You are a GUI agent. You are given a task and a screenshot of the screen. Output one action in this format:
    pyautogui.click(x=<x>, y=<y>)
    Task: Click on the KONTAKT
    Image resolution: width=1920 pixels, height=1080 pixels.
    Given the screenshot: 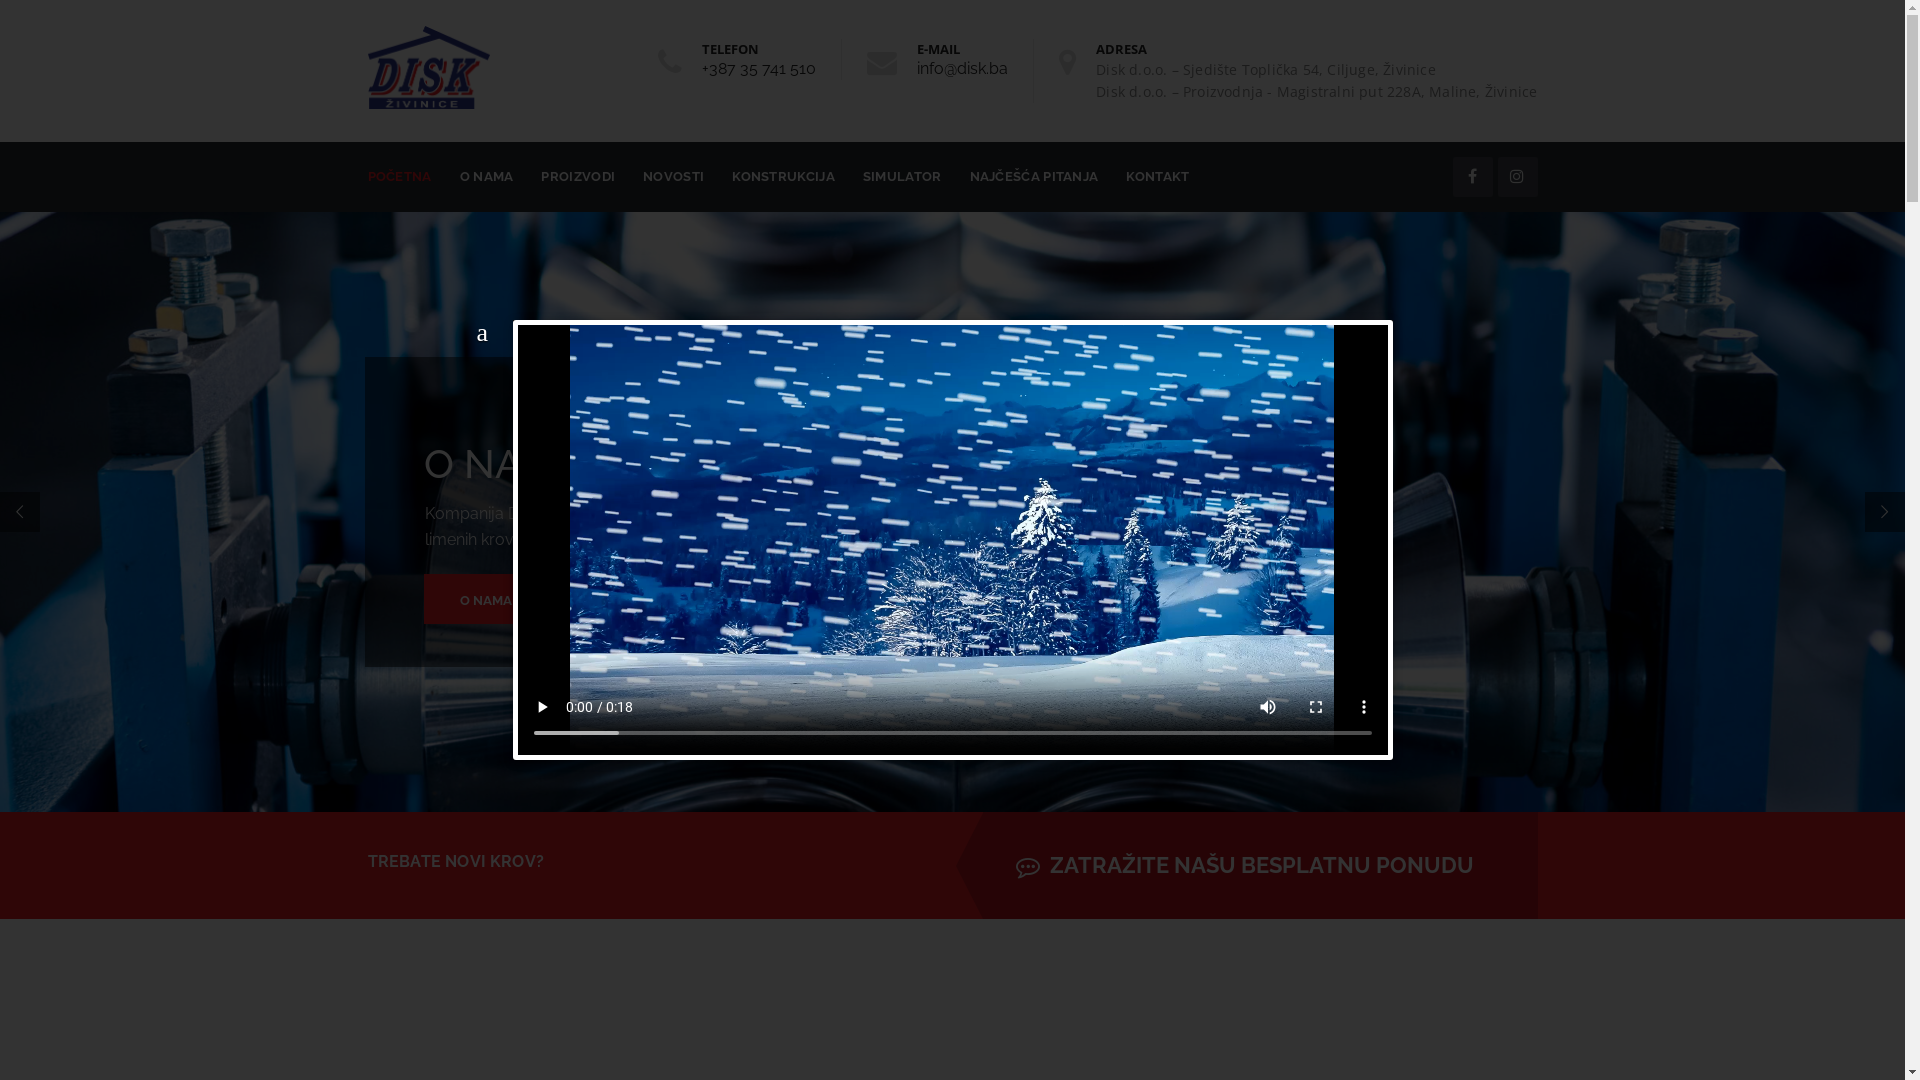 What is the action you would take?
    pyautogui.click(x=1158, y=177)
    